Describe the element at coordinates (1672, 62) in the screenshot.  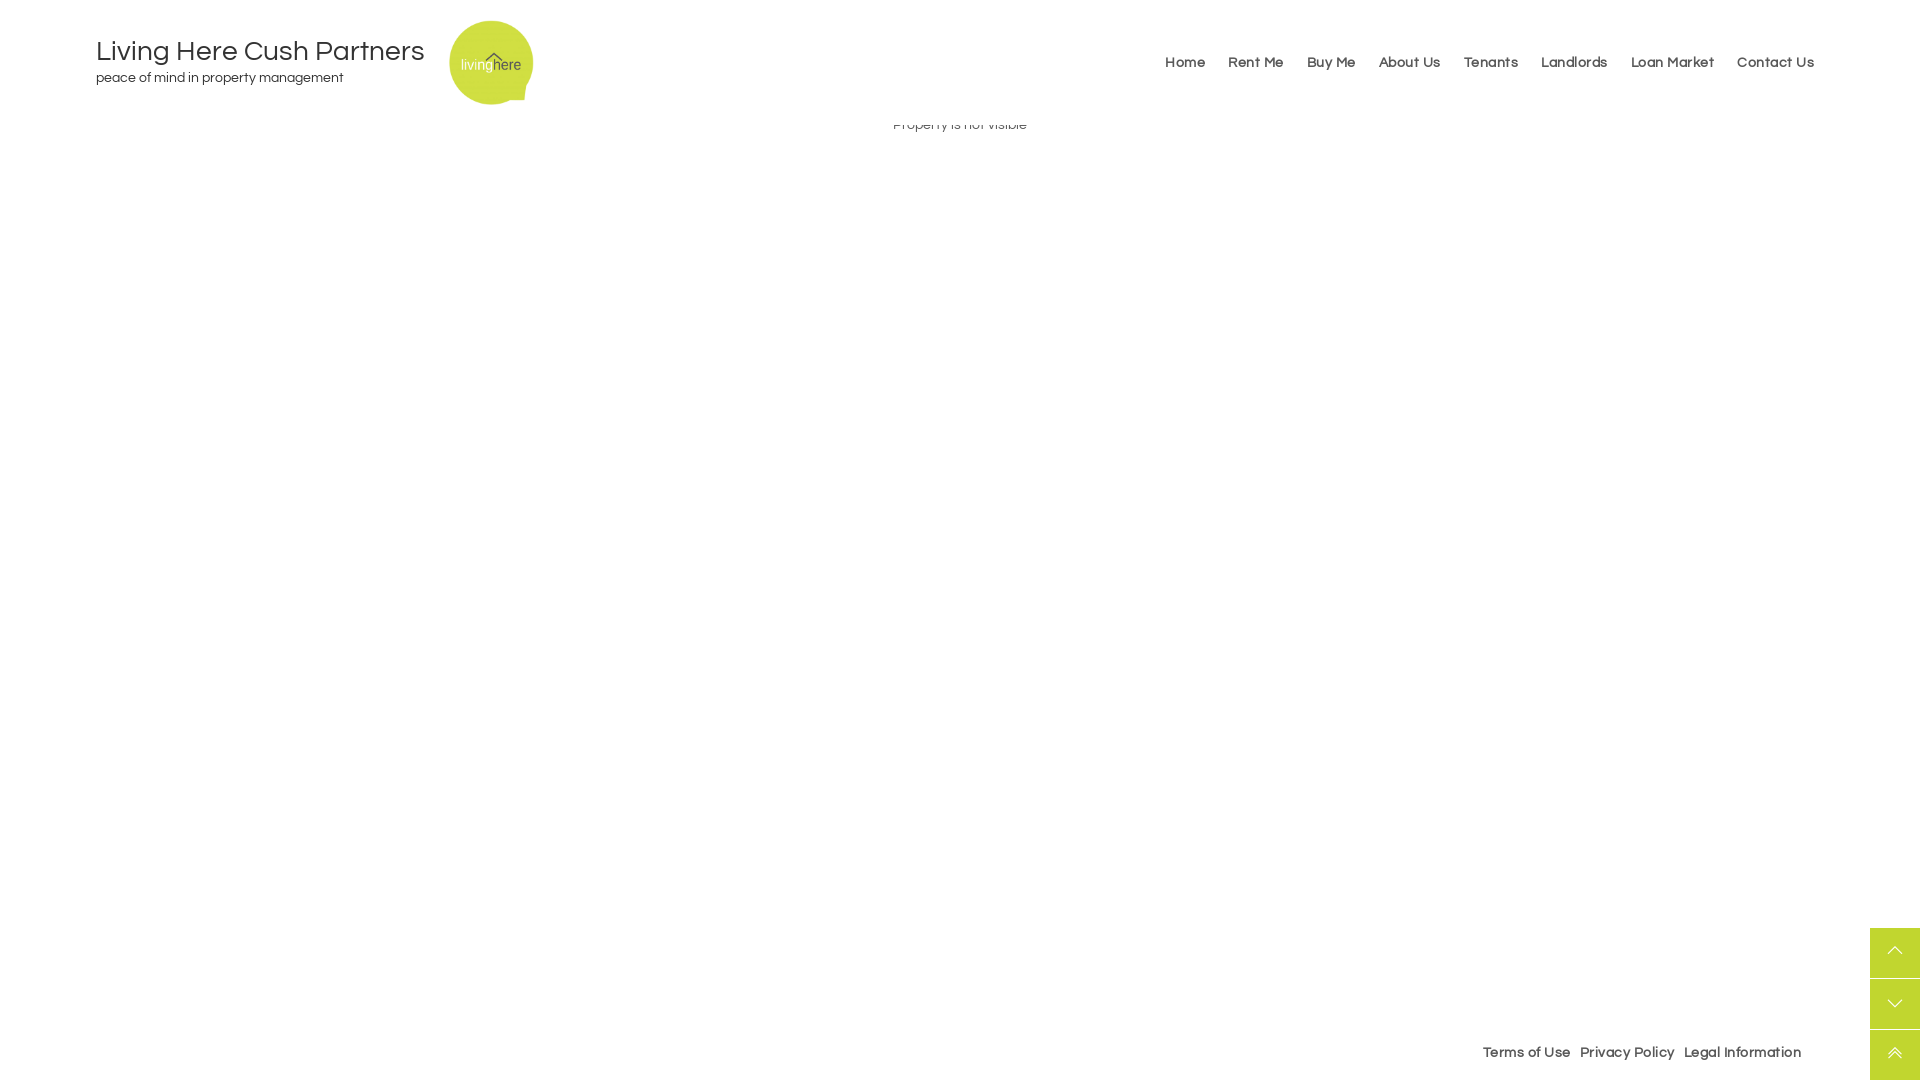
I see `Loan Market` at that location.